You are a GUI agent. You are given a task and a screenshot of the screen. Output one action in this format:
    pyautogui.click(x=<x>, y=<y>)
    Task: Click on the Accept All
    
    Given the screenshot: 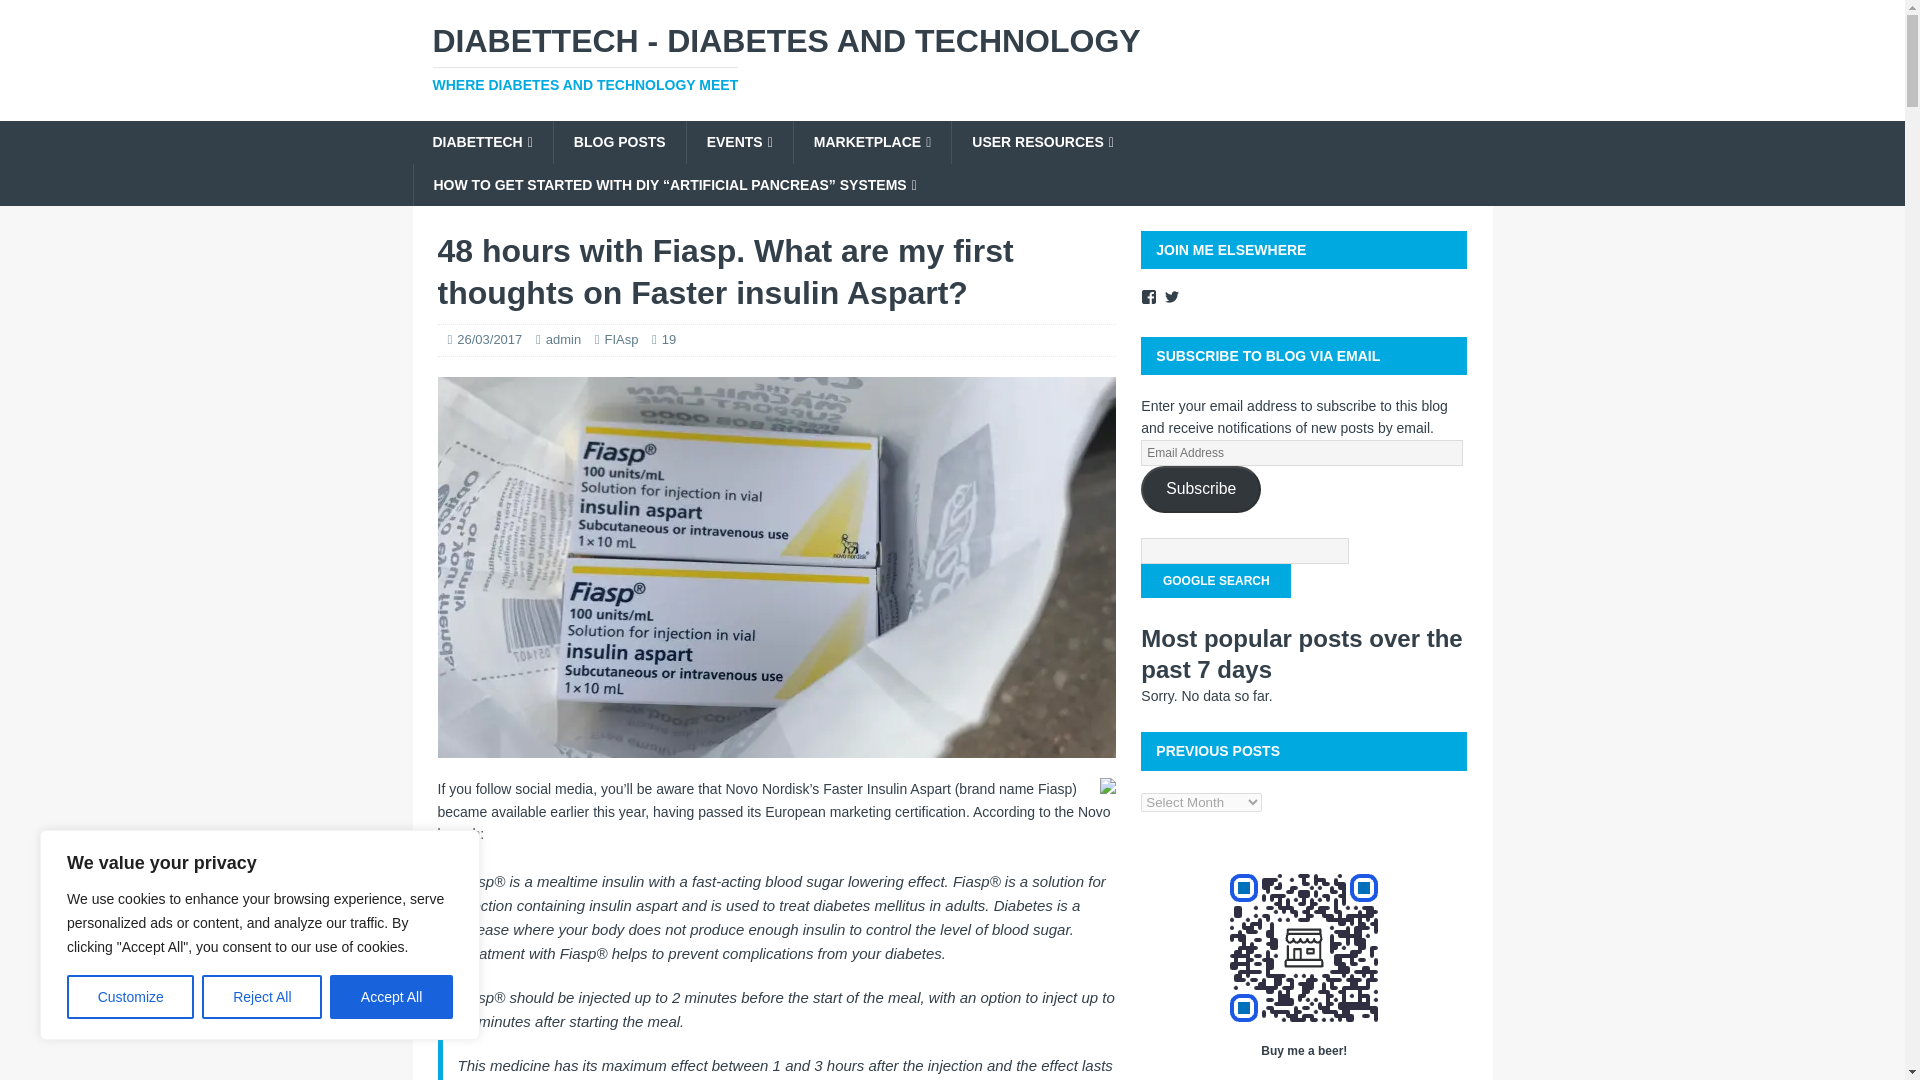 What is the action you would take?
    pyautogui.click(x=392, y=997)
    